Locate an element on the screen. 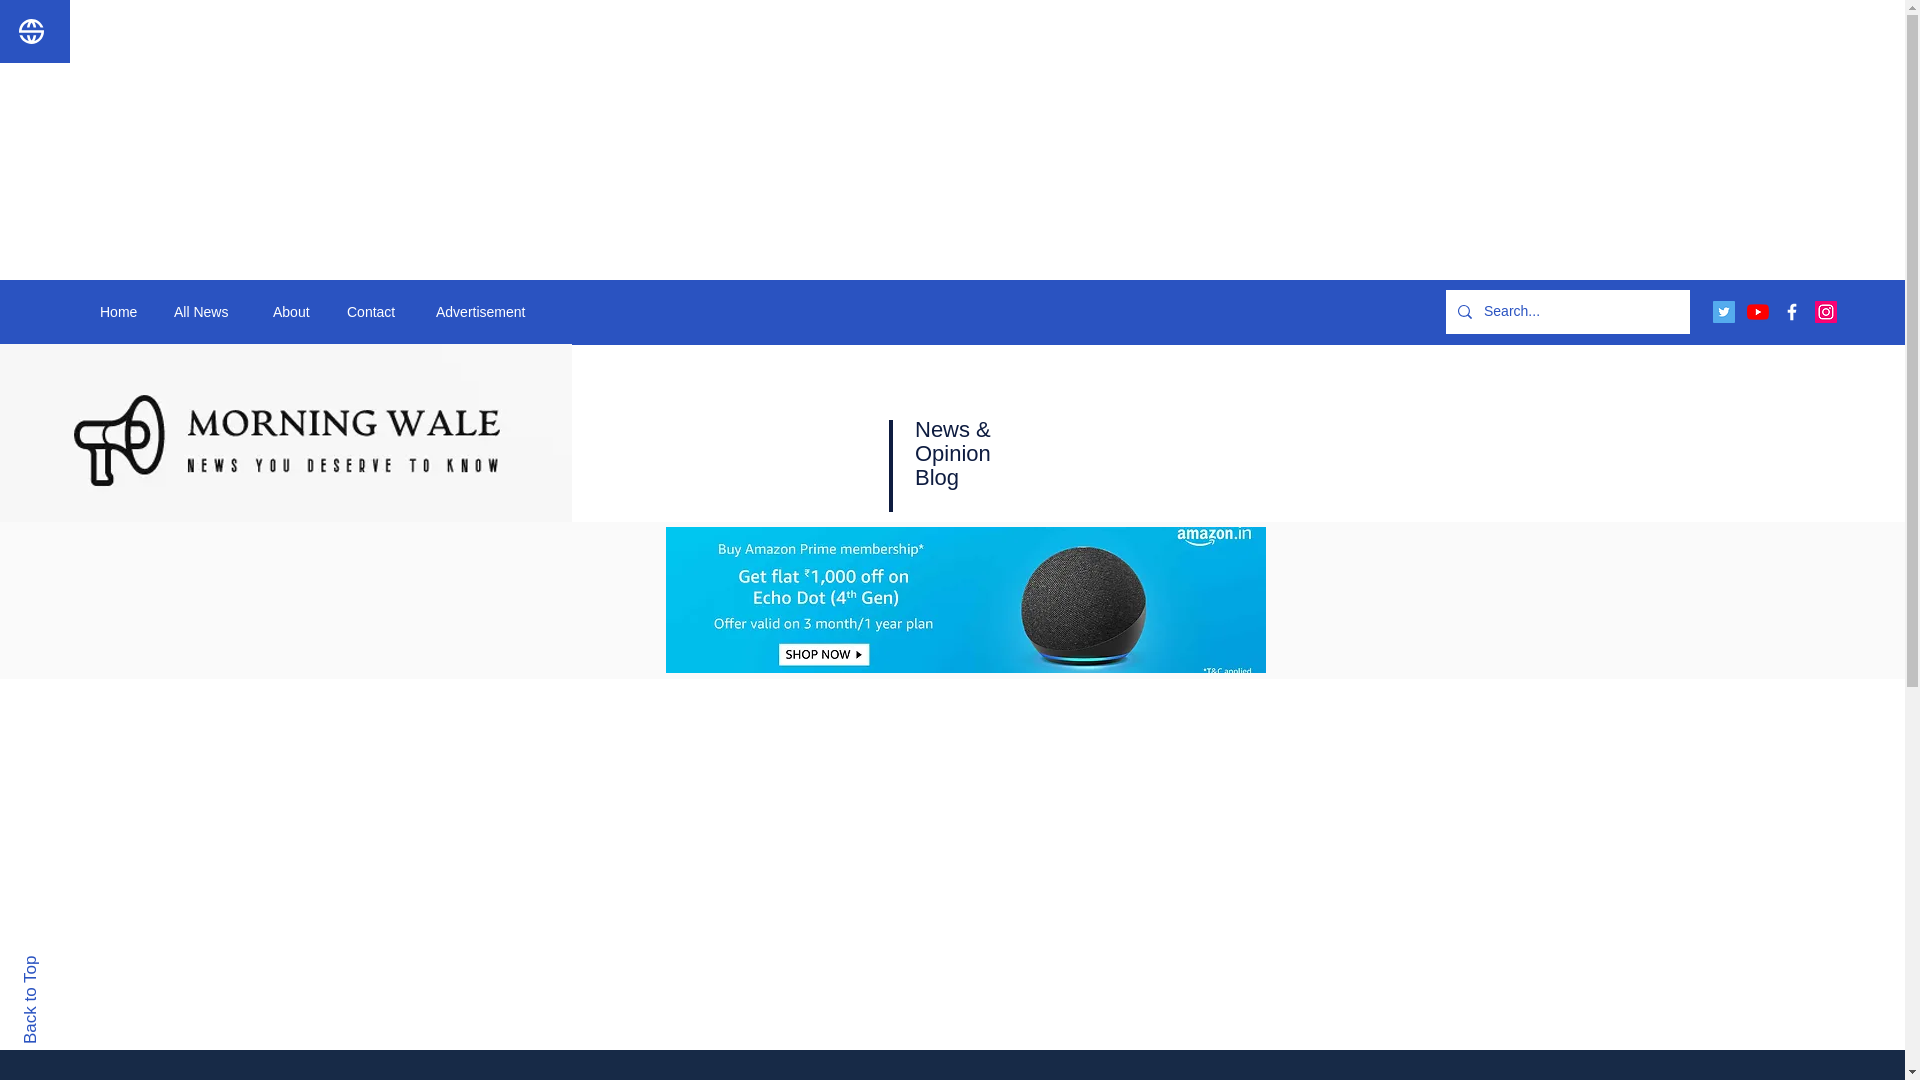  About is located at coordinates (294, 312).